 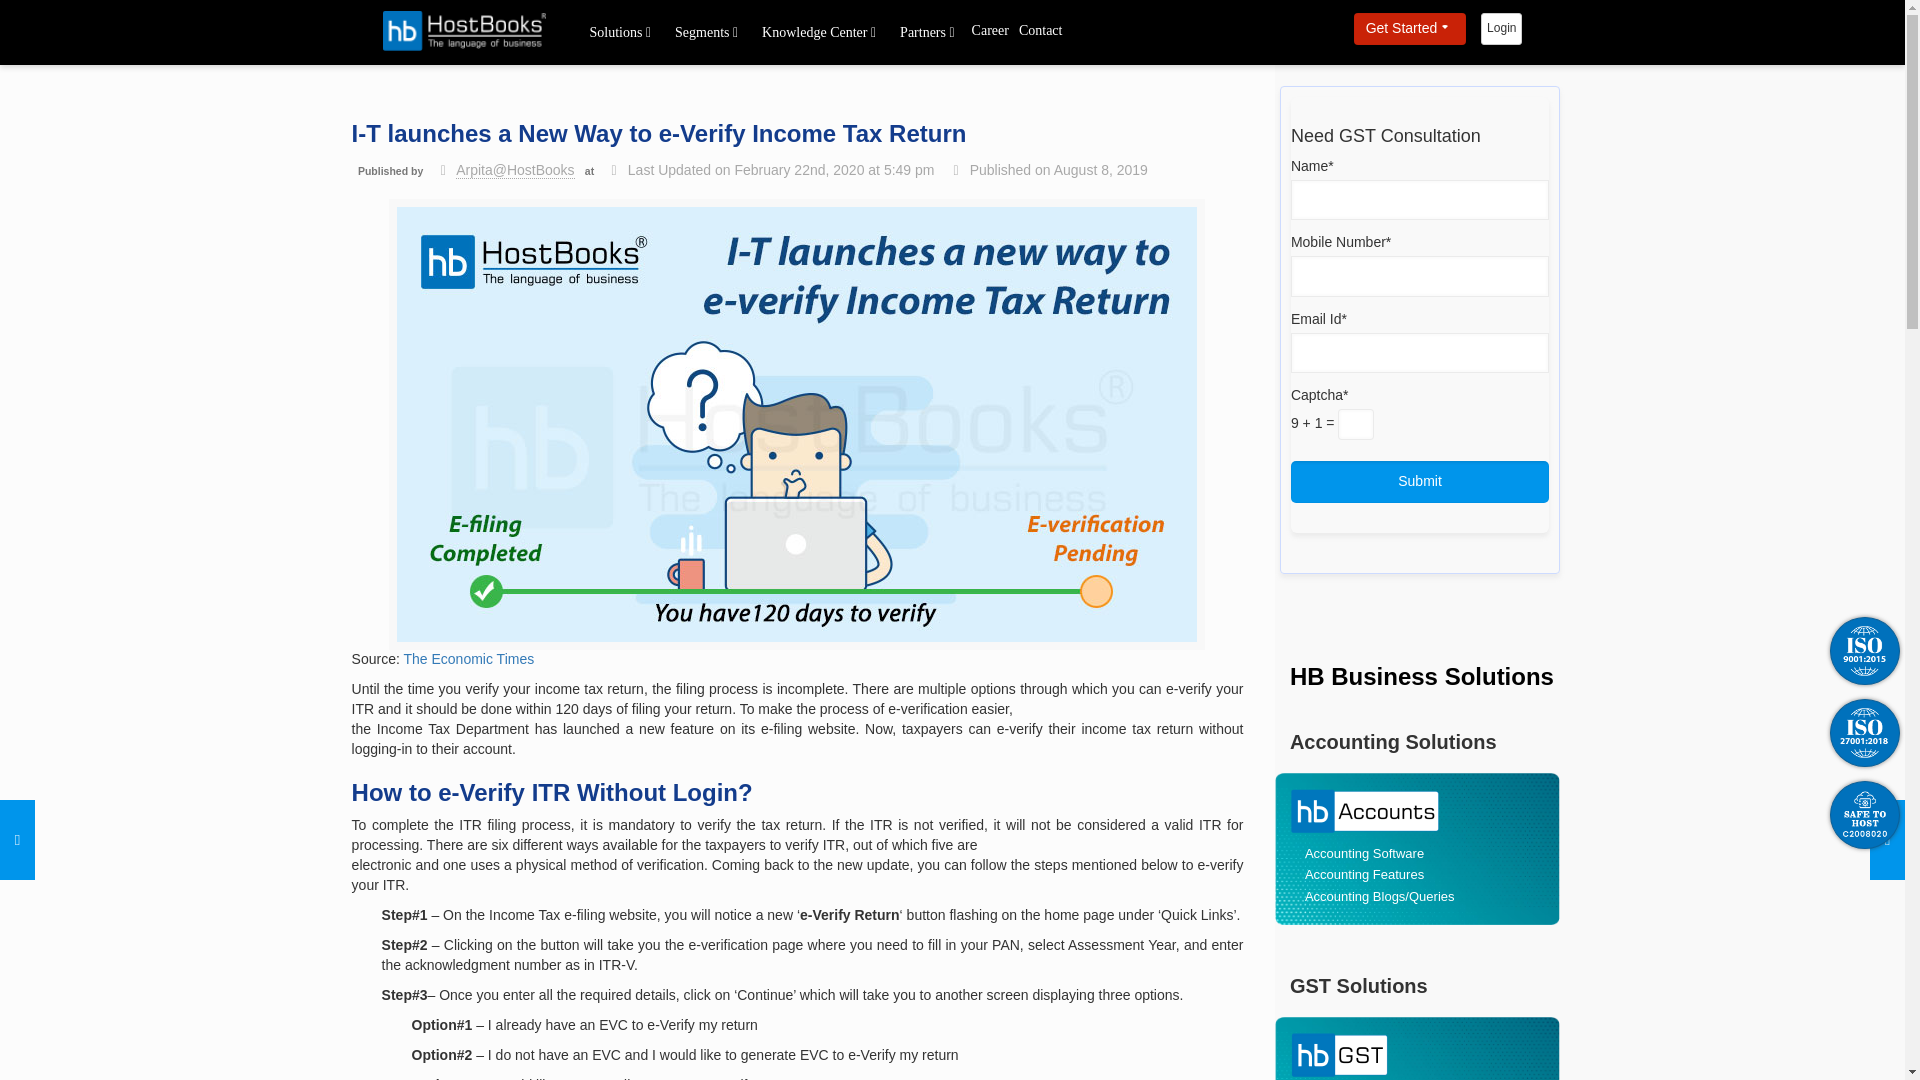 I want to click on Career, so click(x=990, y=30).